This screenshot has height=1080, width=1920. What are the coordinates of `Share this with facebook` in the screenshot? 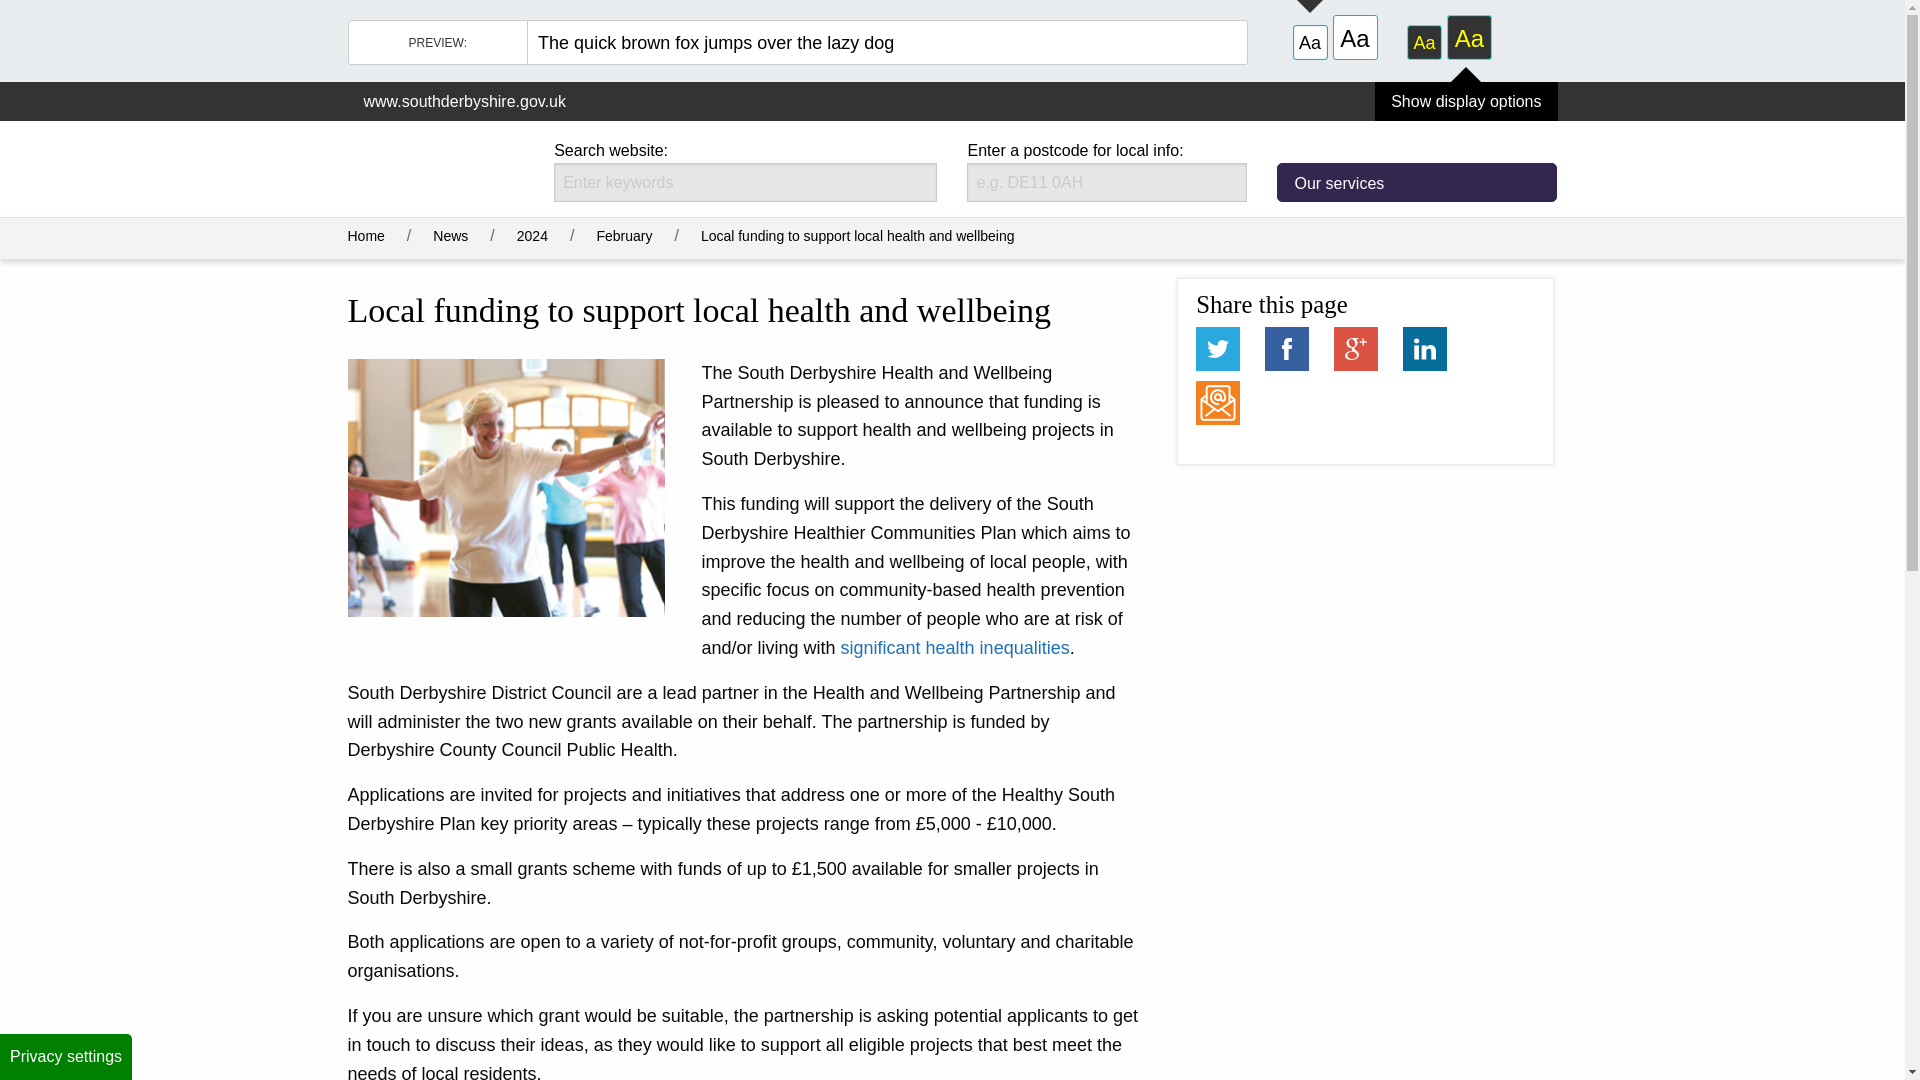 It's located at (1287, 349).